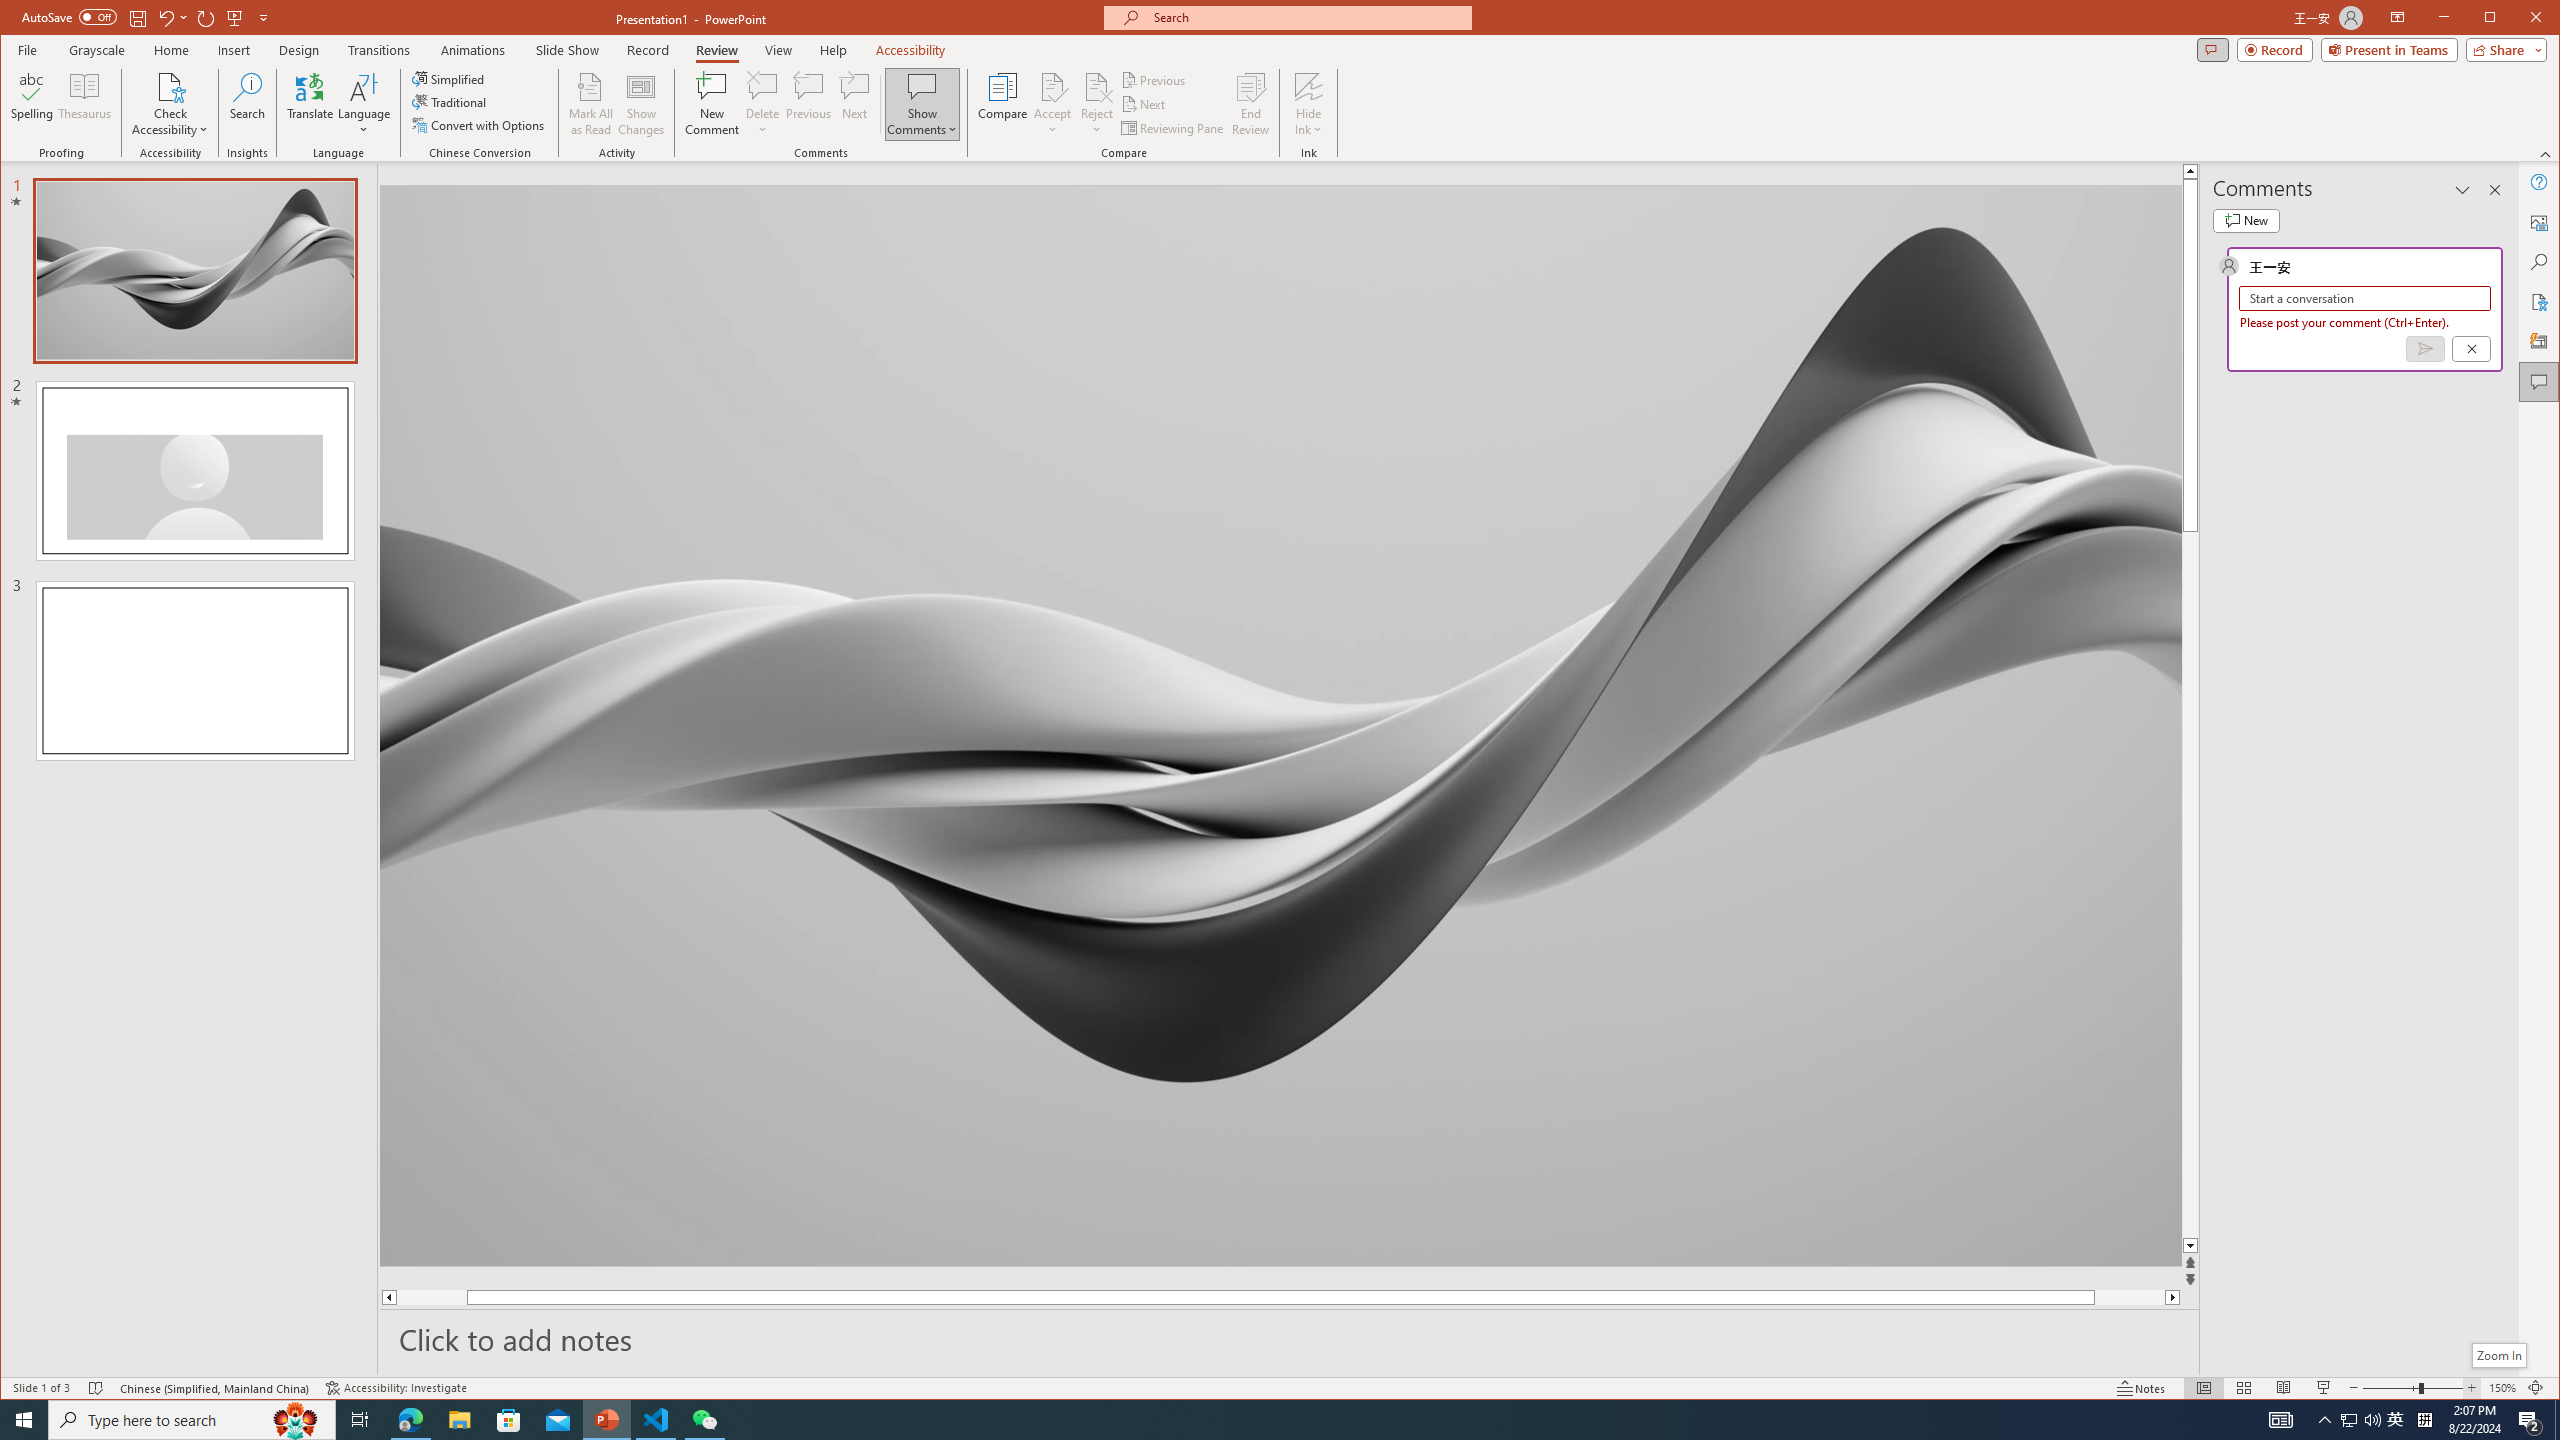  Describe the element at coordinates (1096, 86) in the screenshot. I see `Reject Change` at that location.